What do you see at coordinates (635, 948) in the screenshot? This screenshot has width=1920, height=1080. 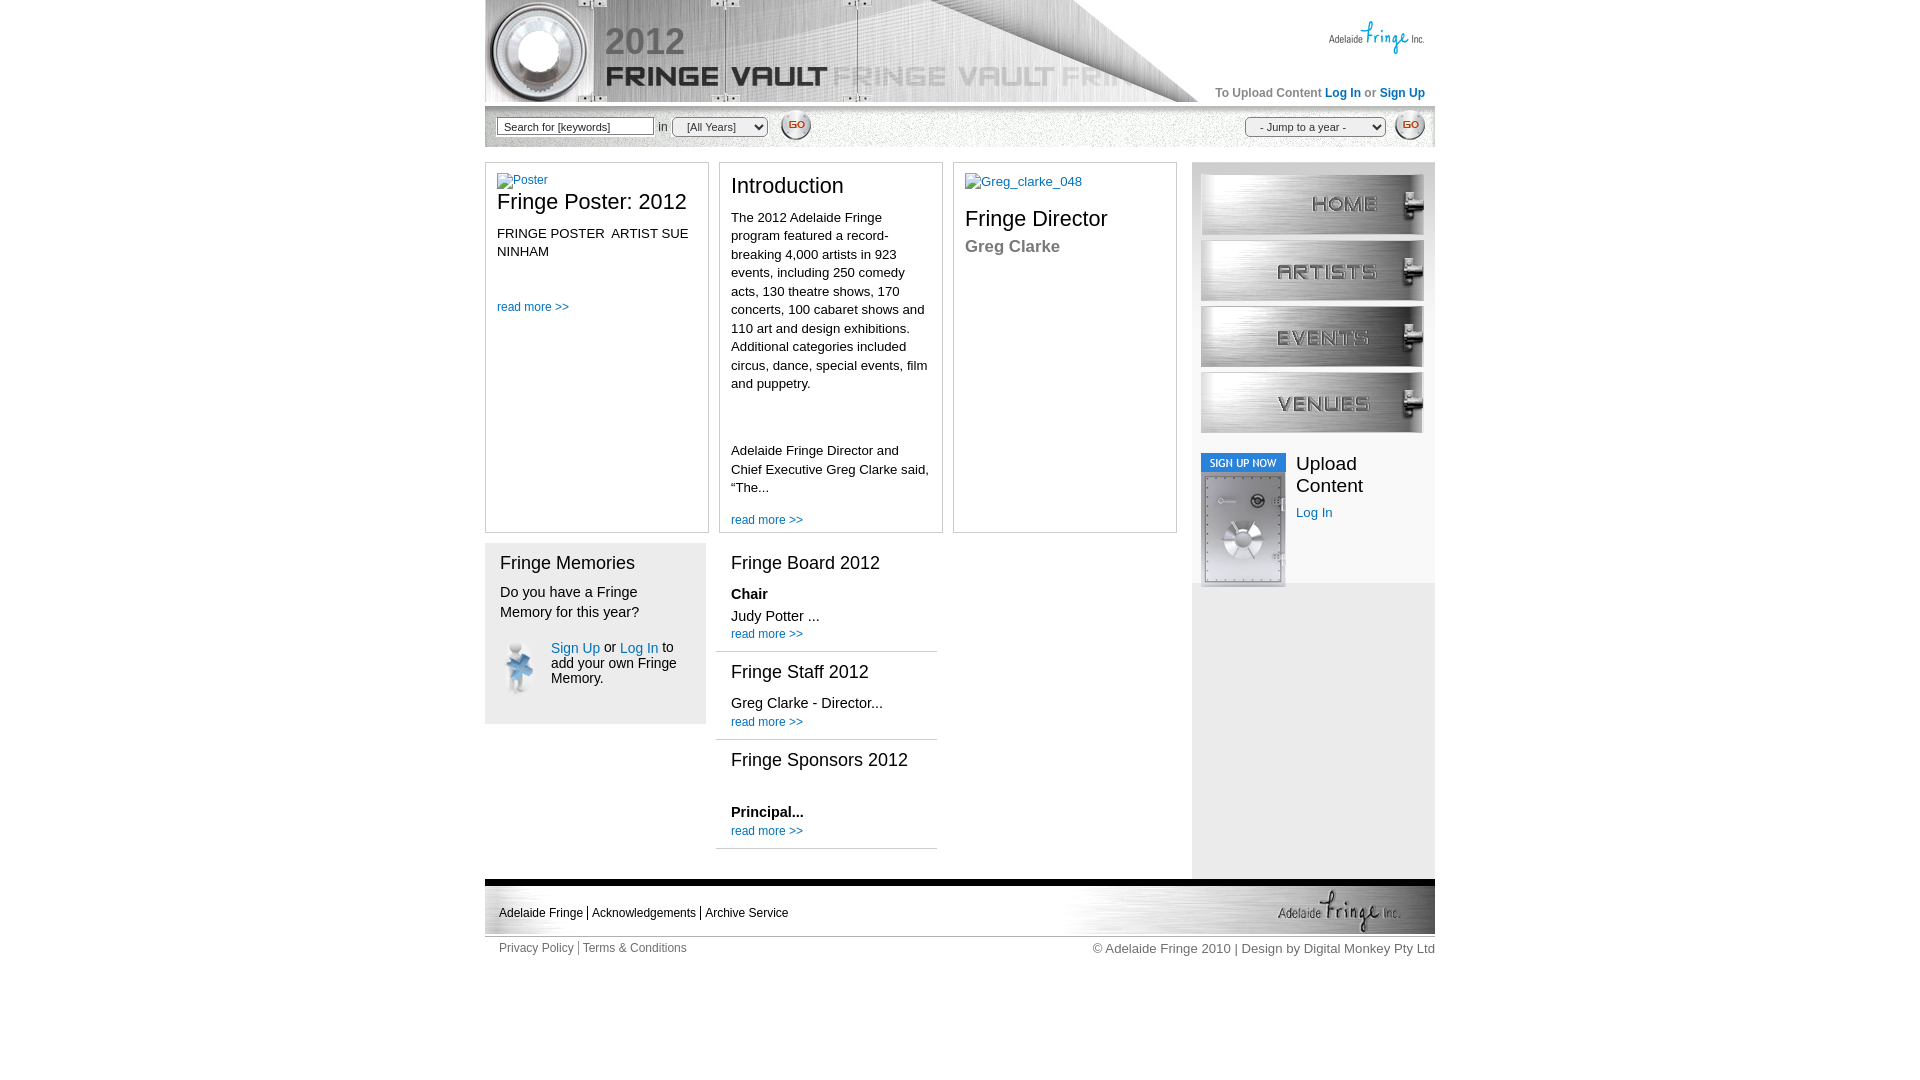 I see `Terms & Conditions` at bounding box center [635, 948].